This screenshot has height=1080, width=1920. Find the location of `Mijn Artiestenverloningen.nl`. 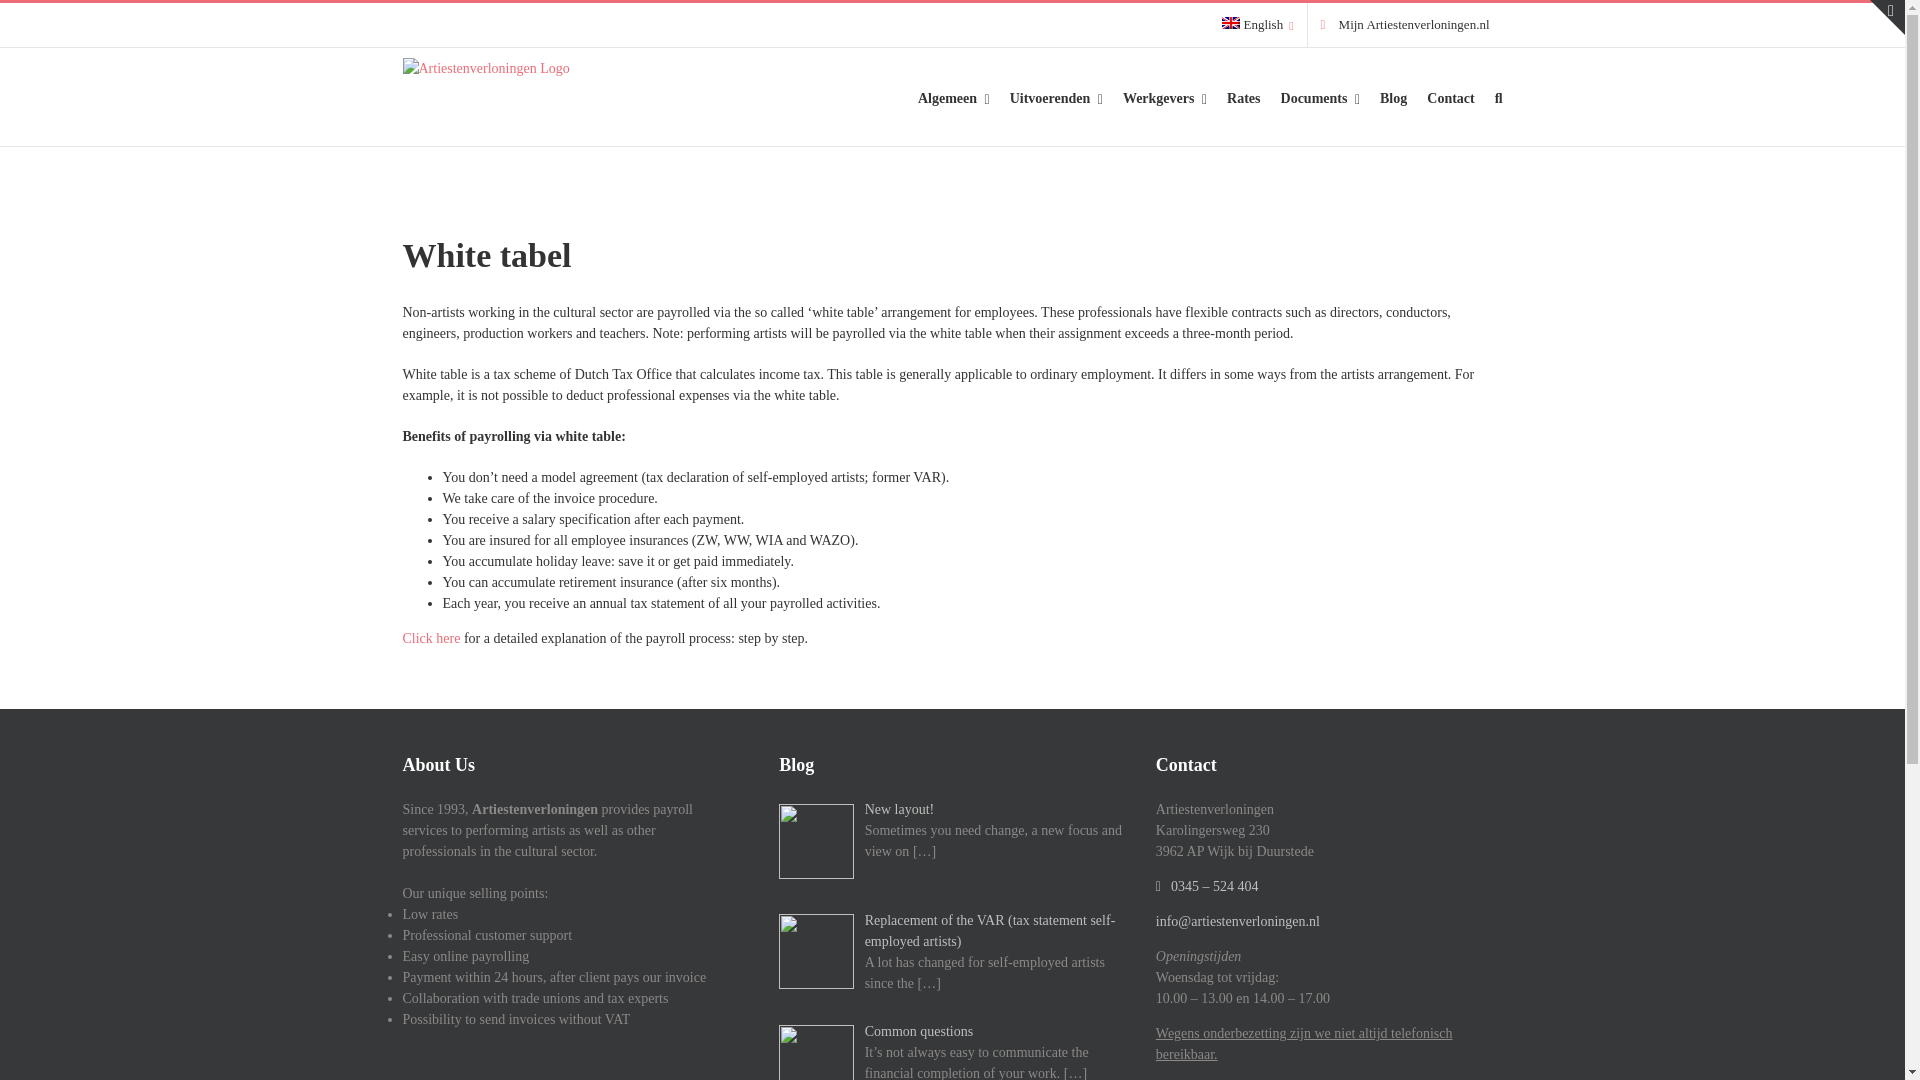

Mijn Artiestenverloningen.nl is located at coordinates (1405, 25).